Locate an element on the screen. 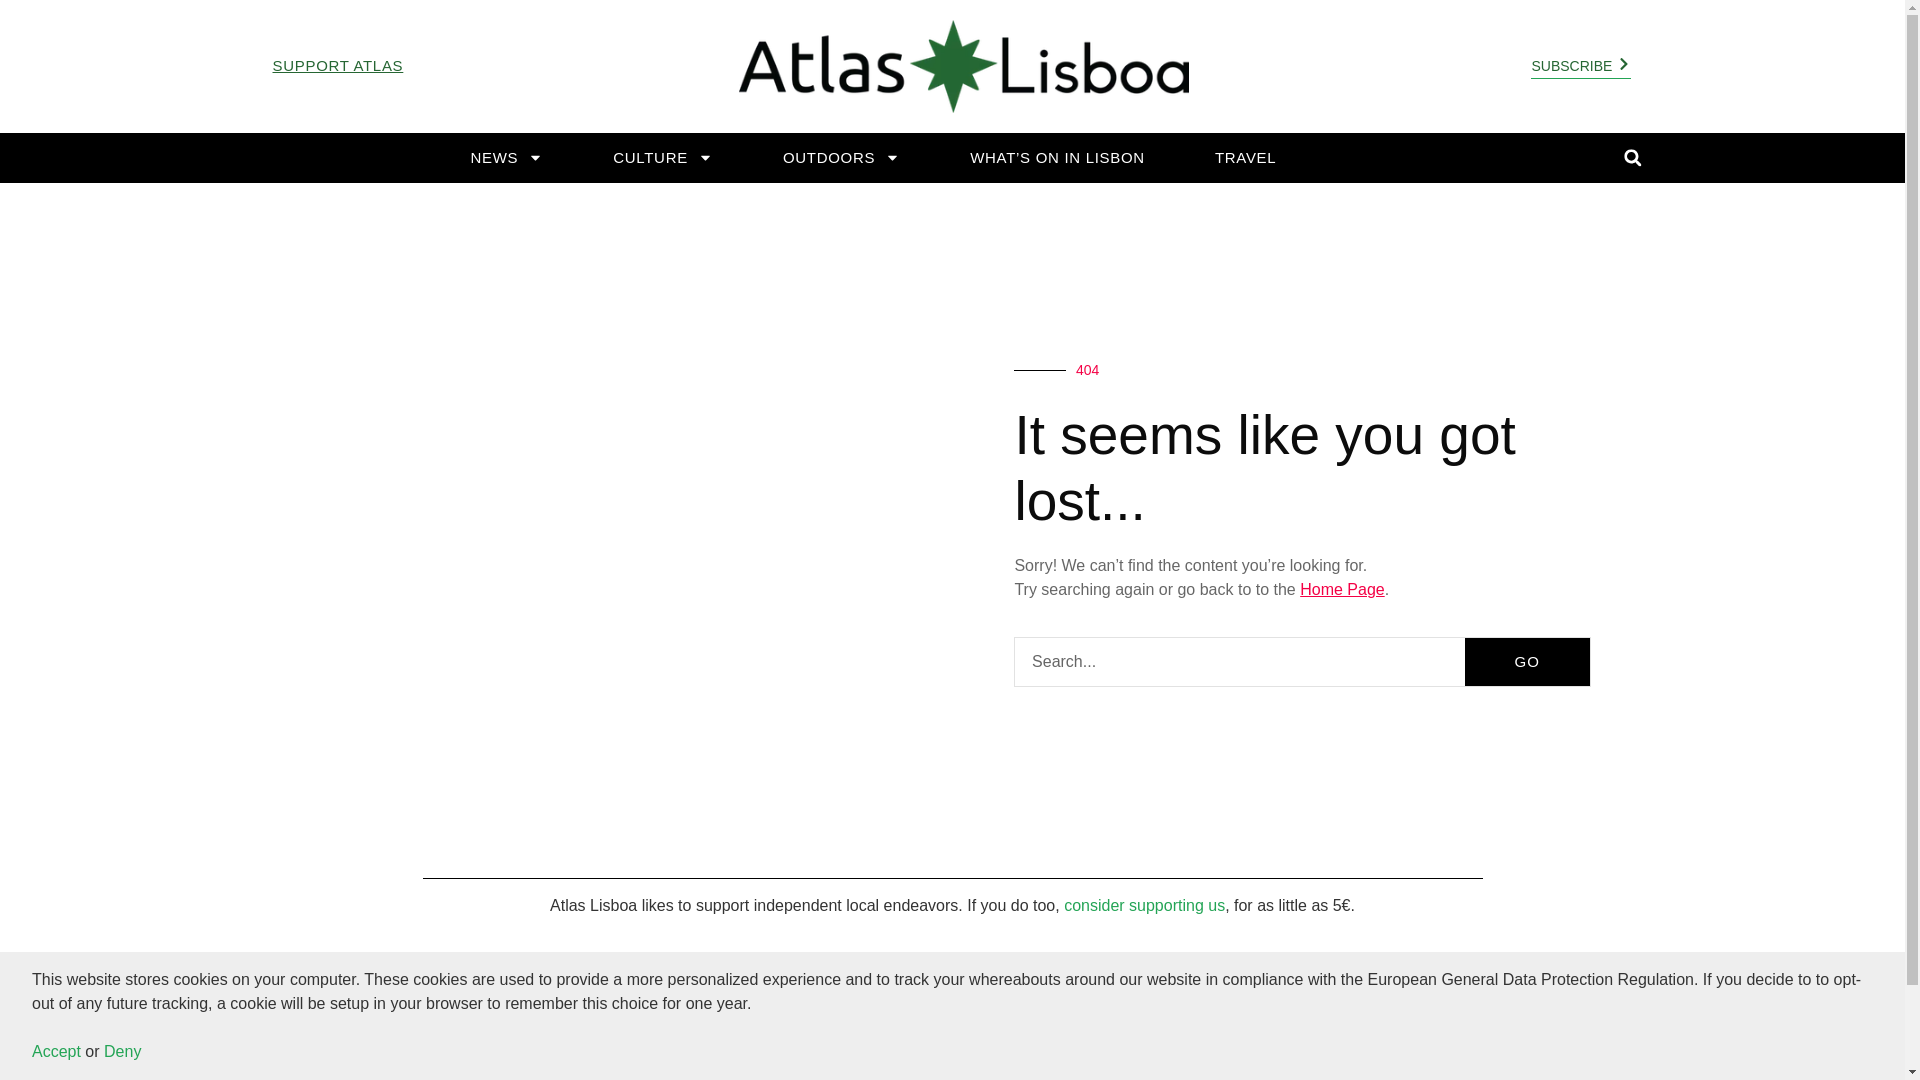  TRAVEL is located at coordinates (1244, 158).